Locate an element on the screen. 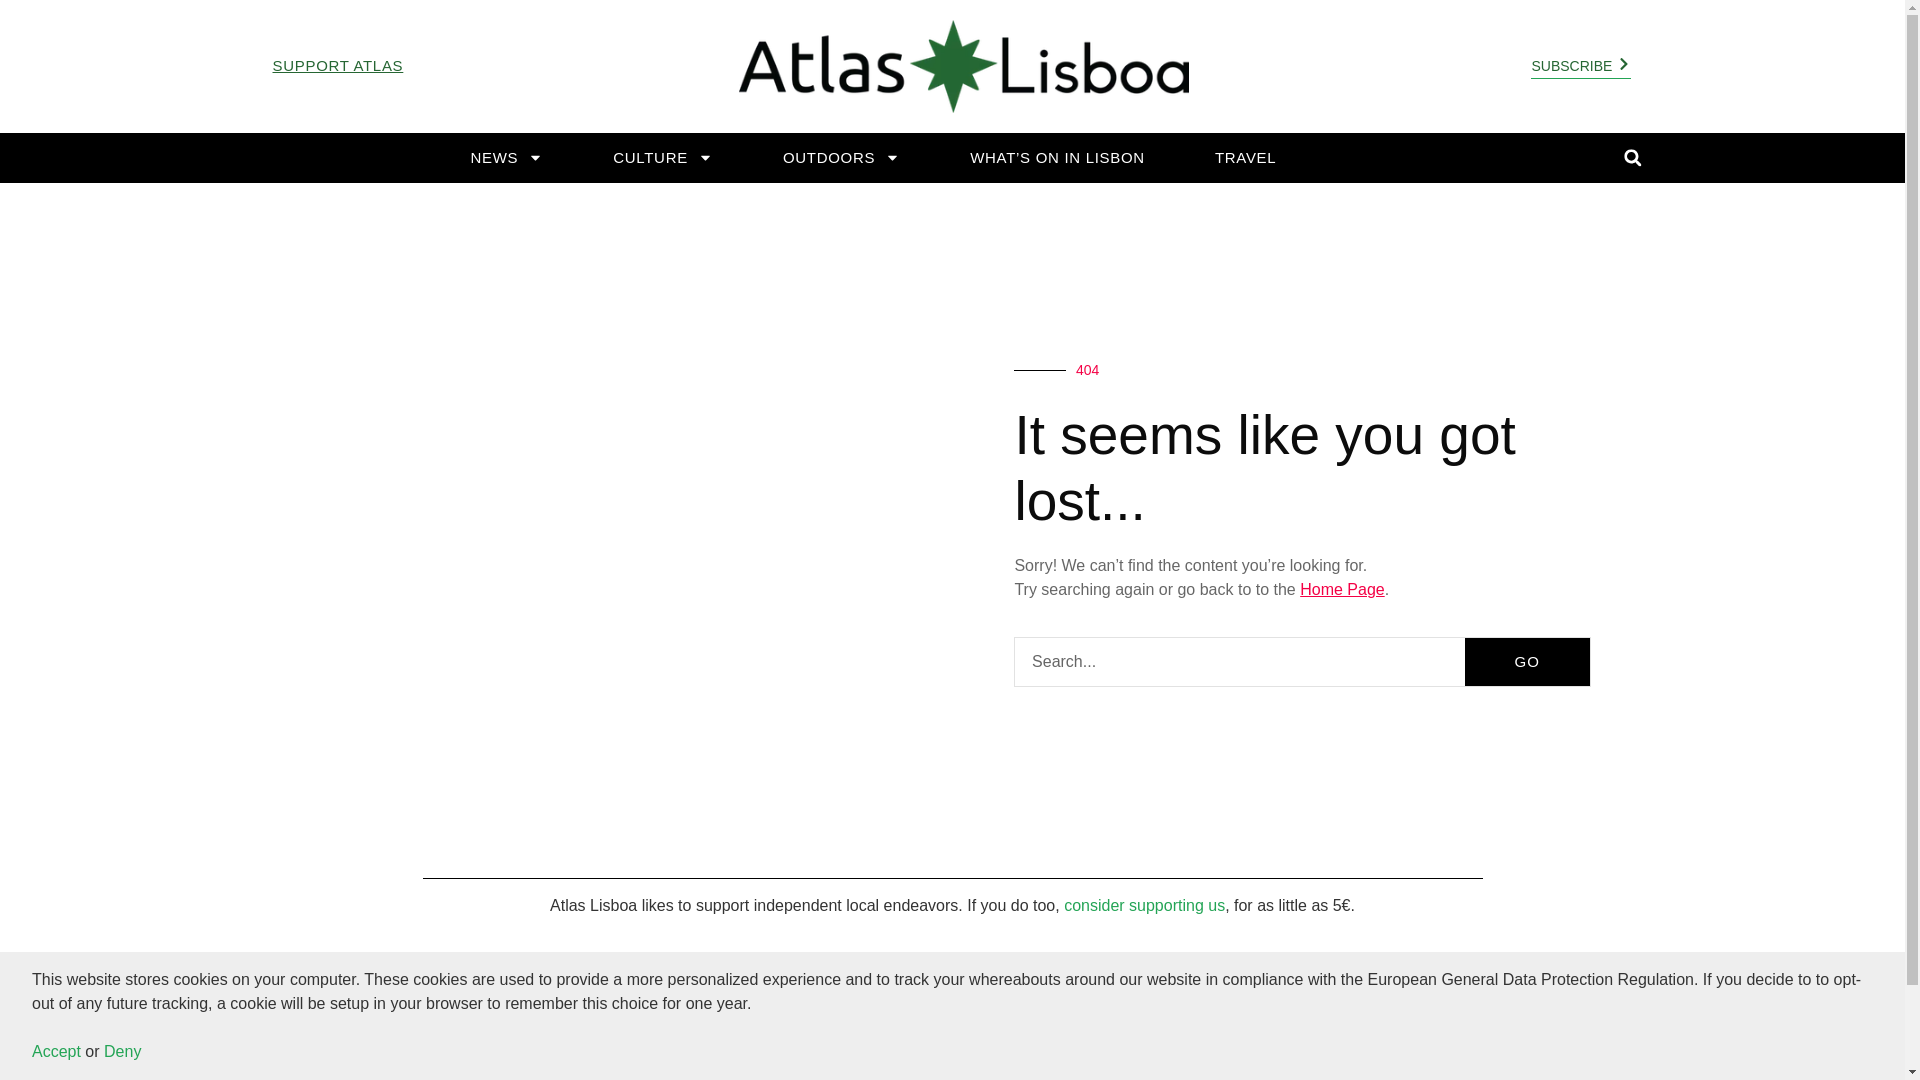  TRAVEL is located at coordinates (1244, 158).